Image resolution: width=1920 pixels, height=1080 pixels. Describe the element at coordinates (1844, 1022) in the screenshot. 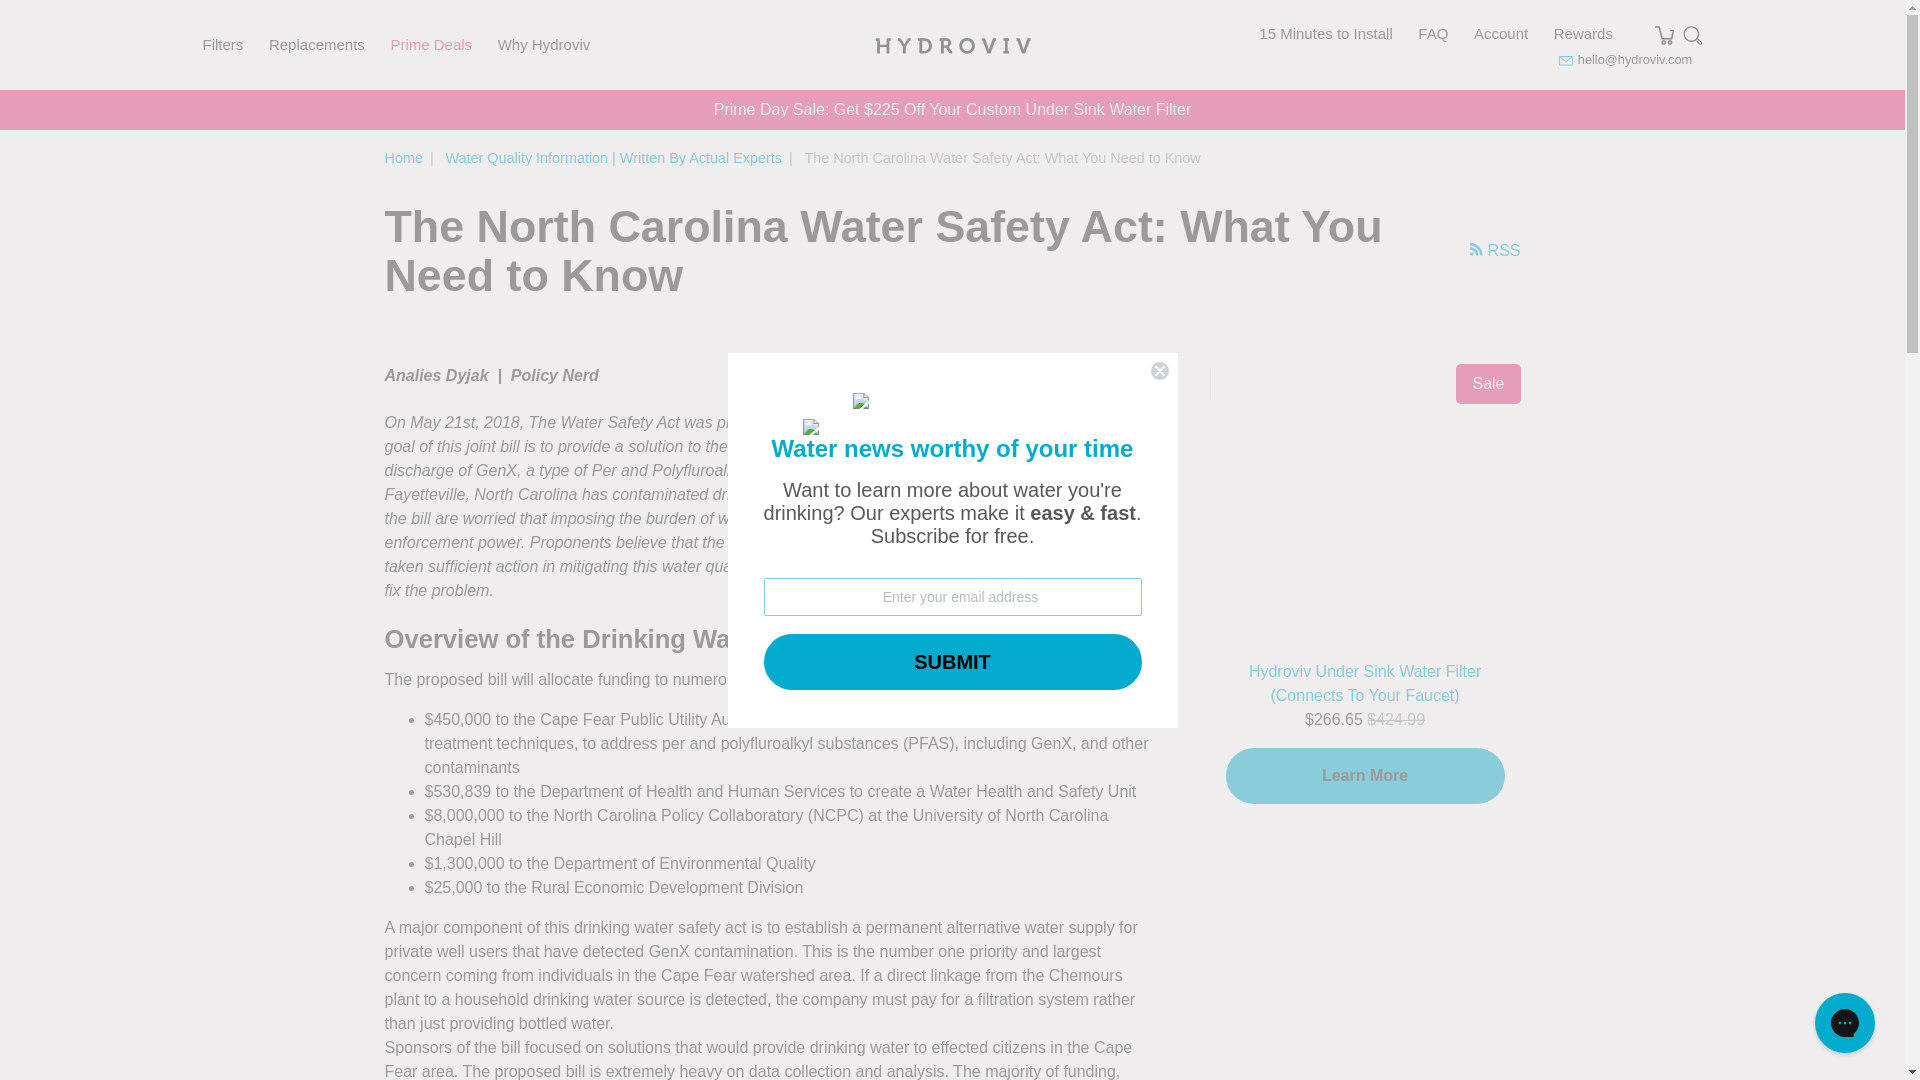

I see `Gorgias live chat messenger` at that location.